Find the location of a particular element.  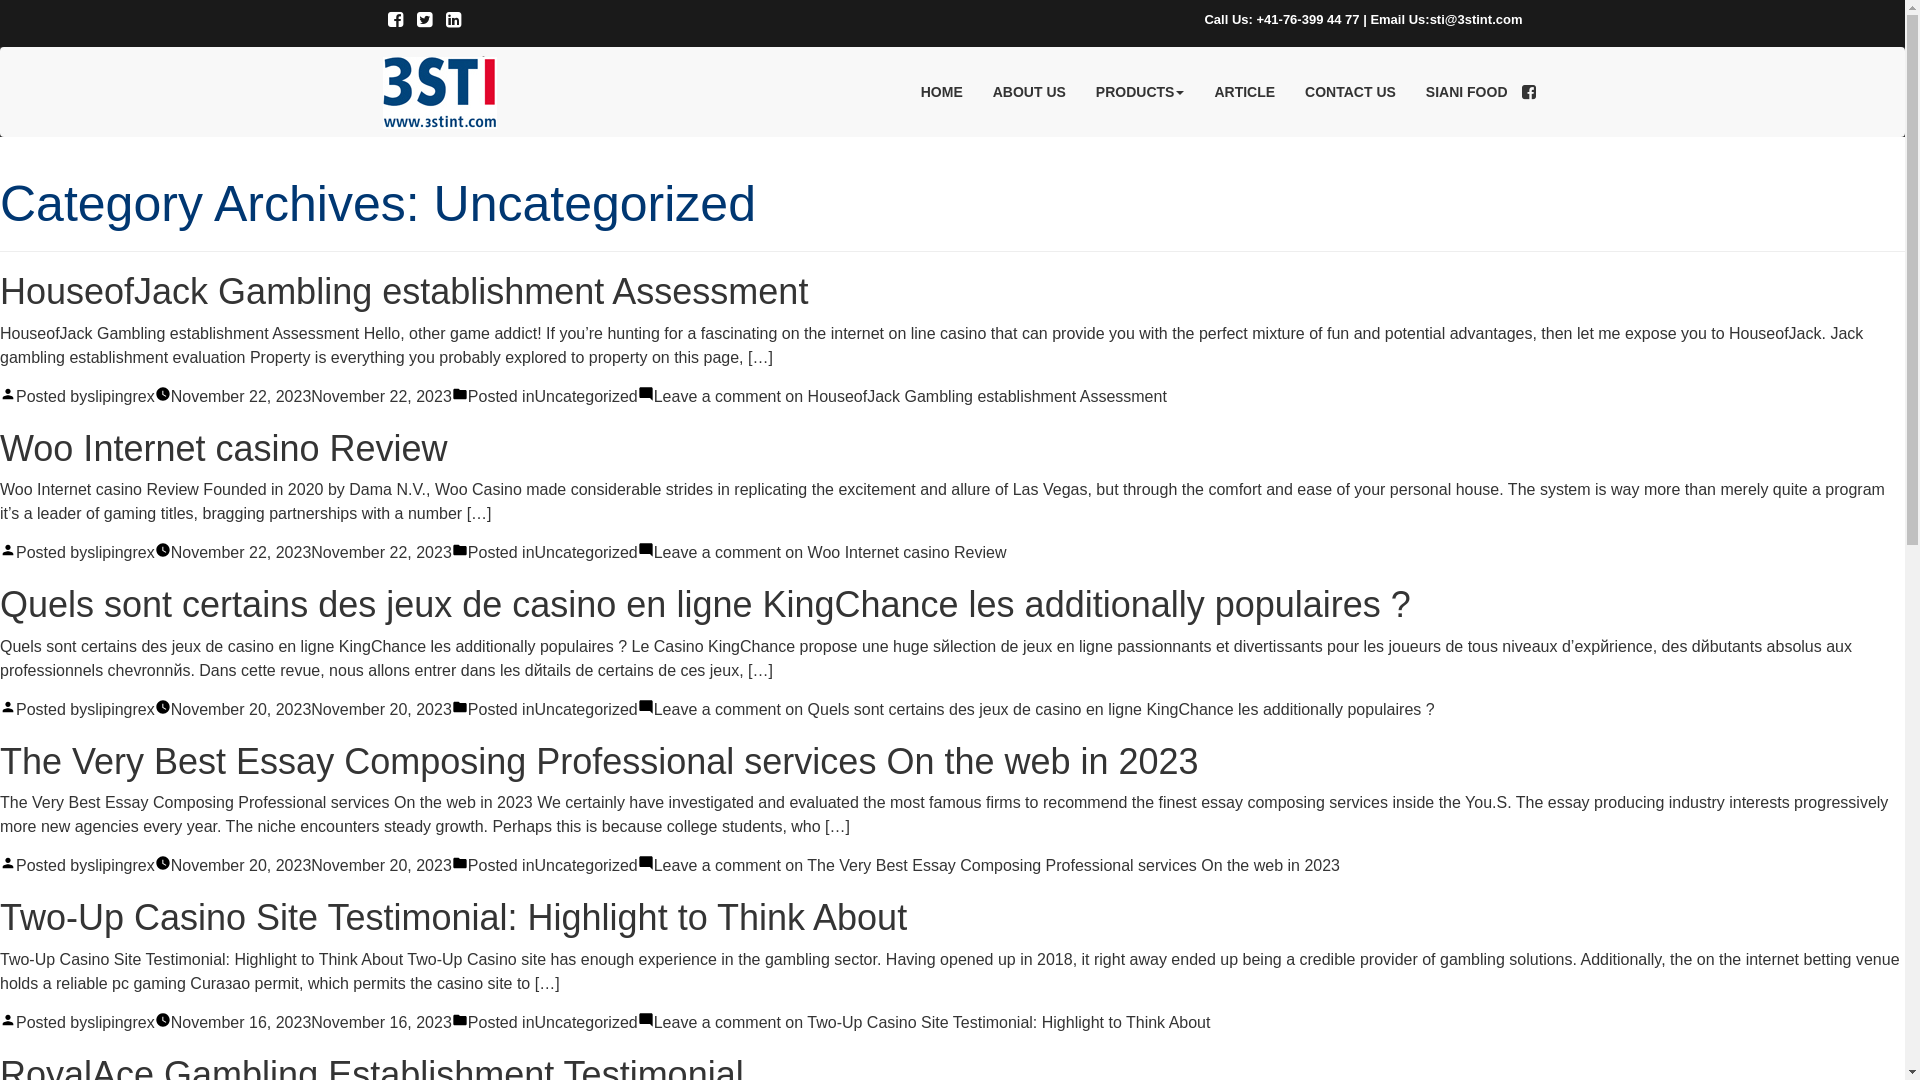

November 22, 2023November 22, 2023 is located at coordinates (312, 396).